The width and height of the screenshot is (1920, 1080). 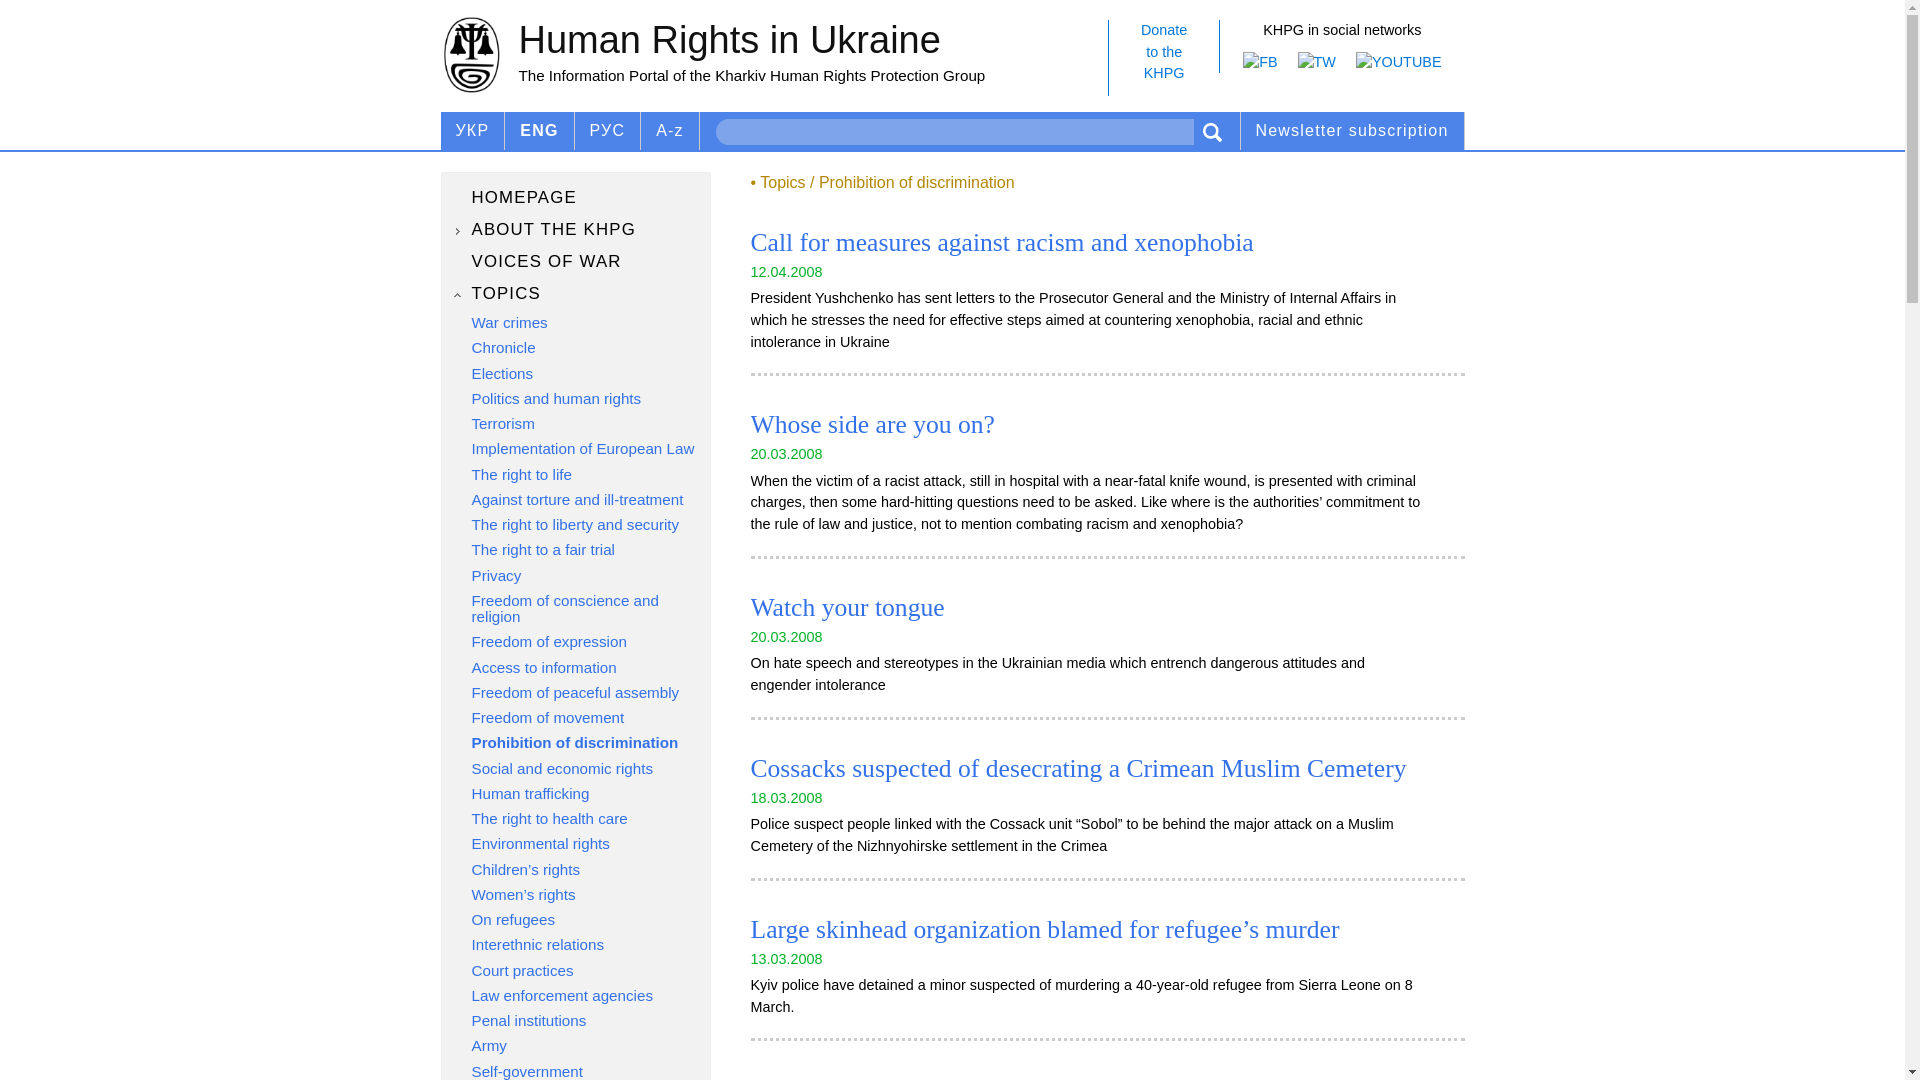 I want to click on VOICES OF WAR, so click(x=576, y=262).